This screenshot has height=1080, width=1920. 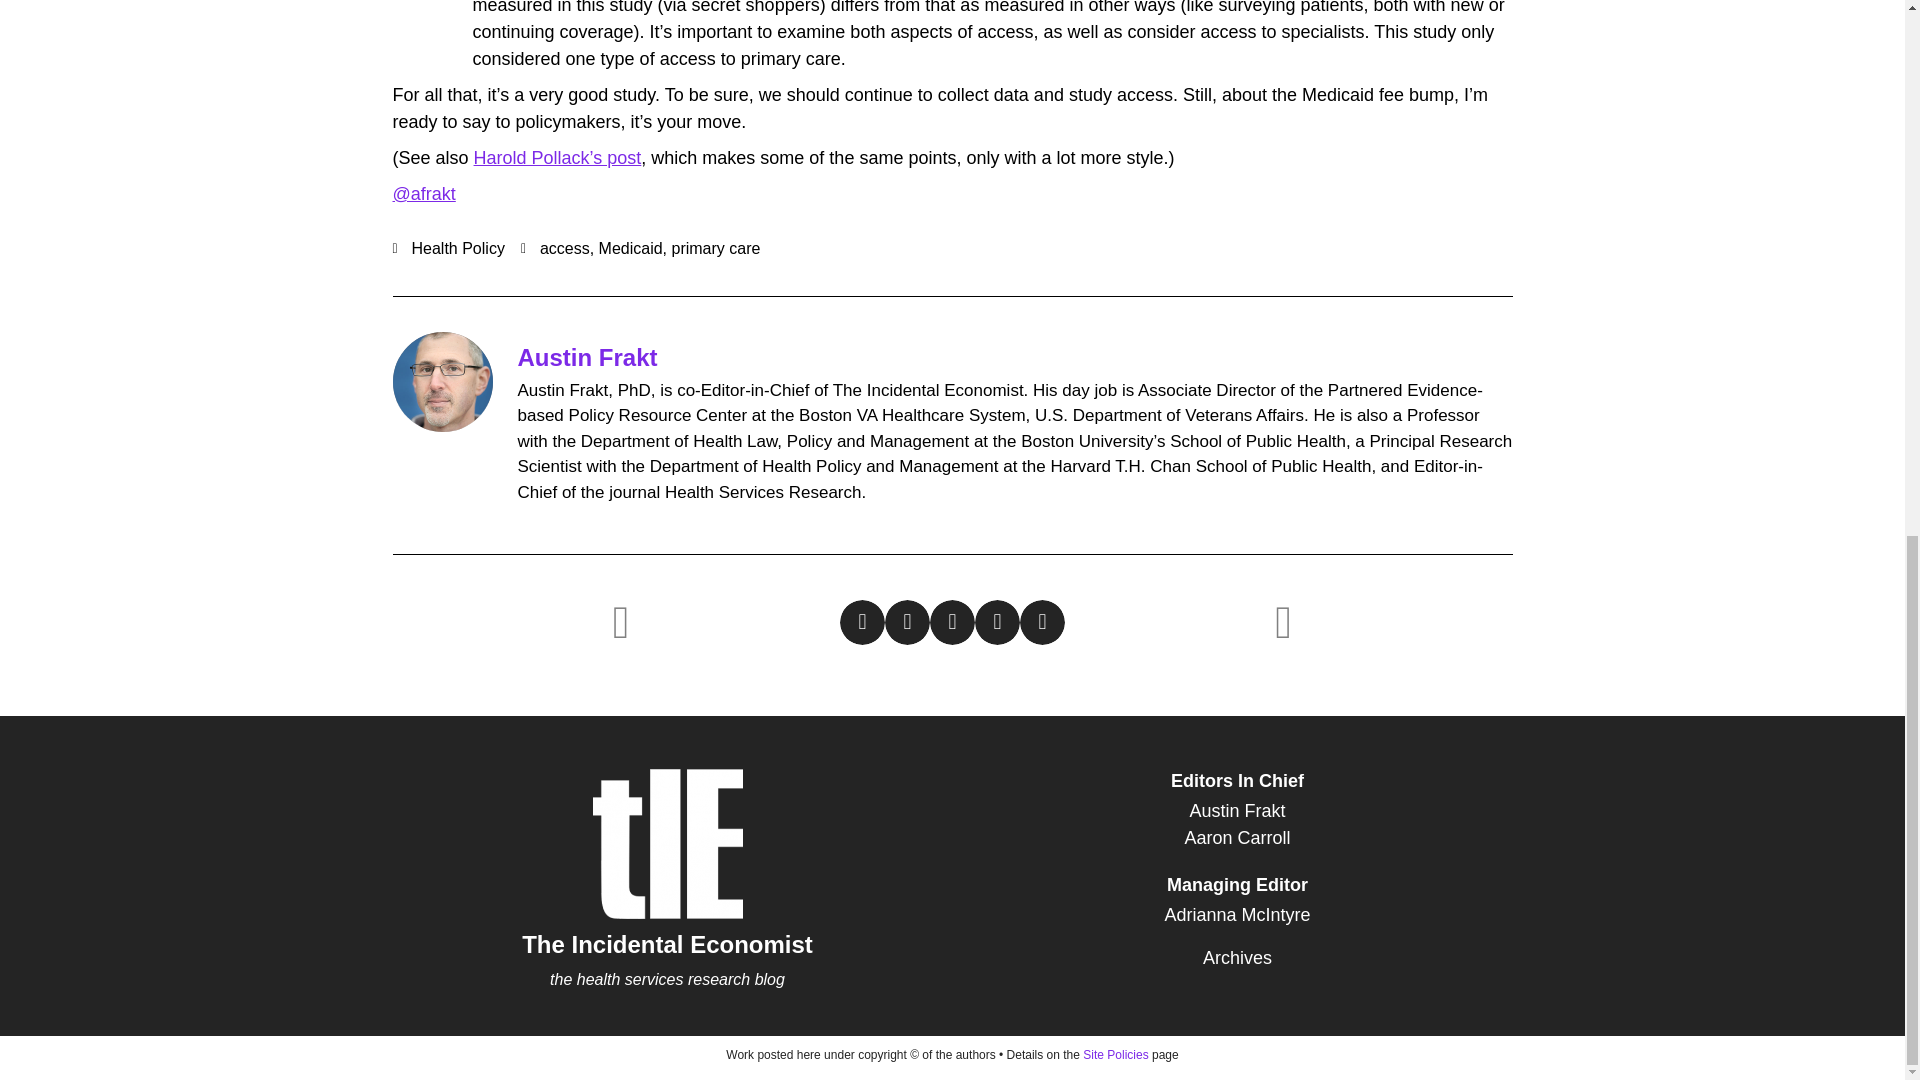 What do you see at coordinates (458, 248) in the screenshot?
I see `Health Policy` at bounding box center [458, 248].